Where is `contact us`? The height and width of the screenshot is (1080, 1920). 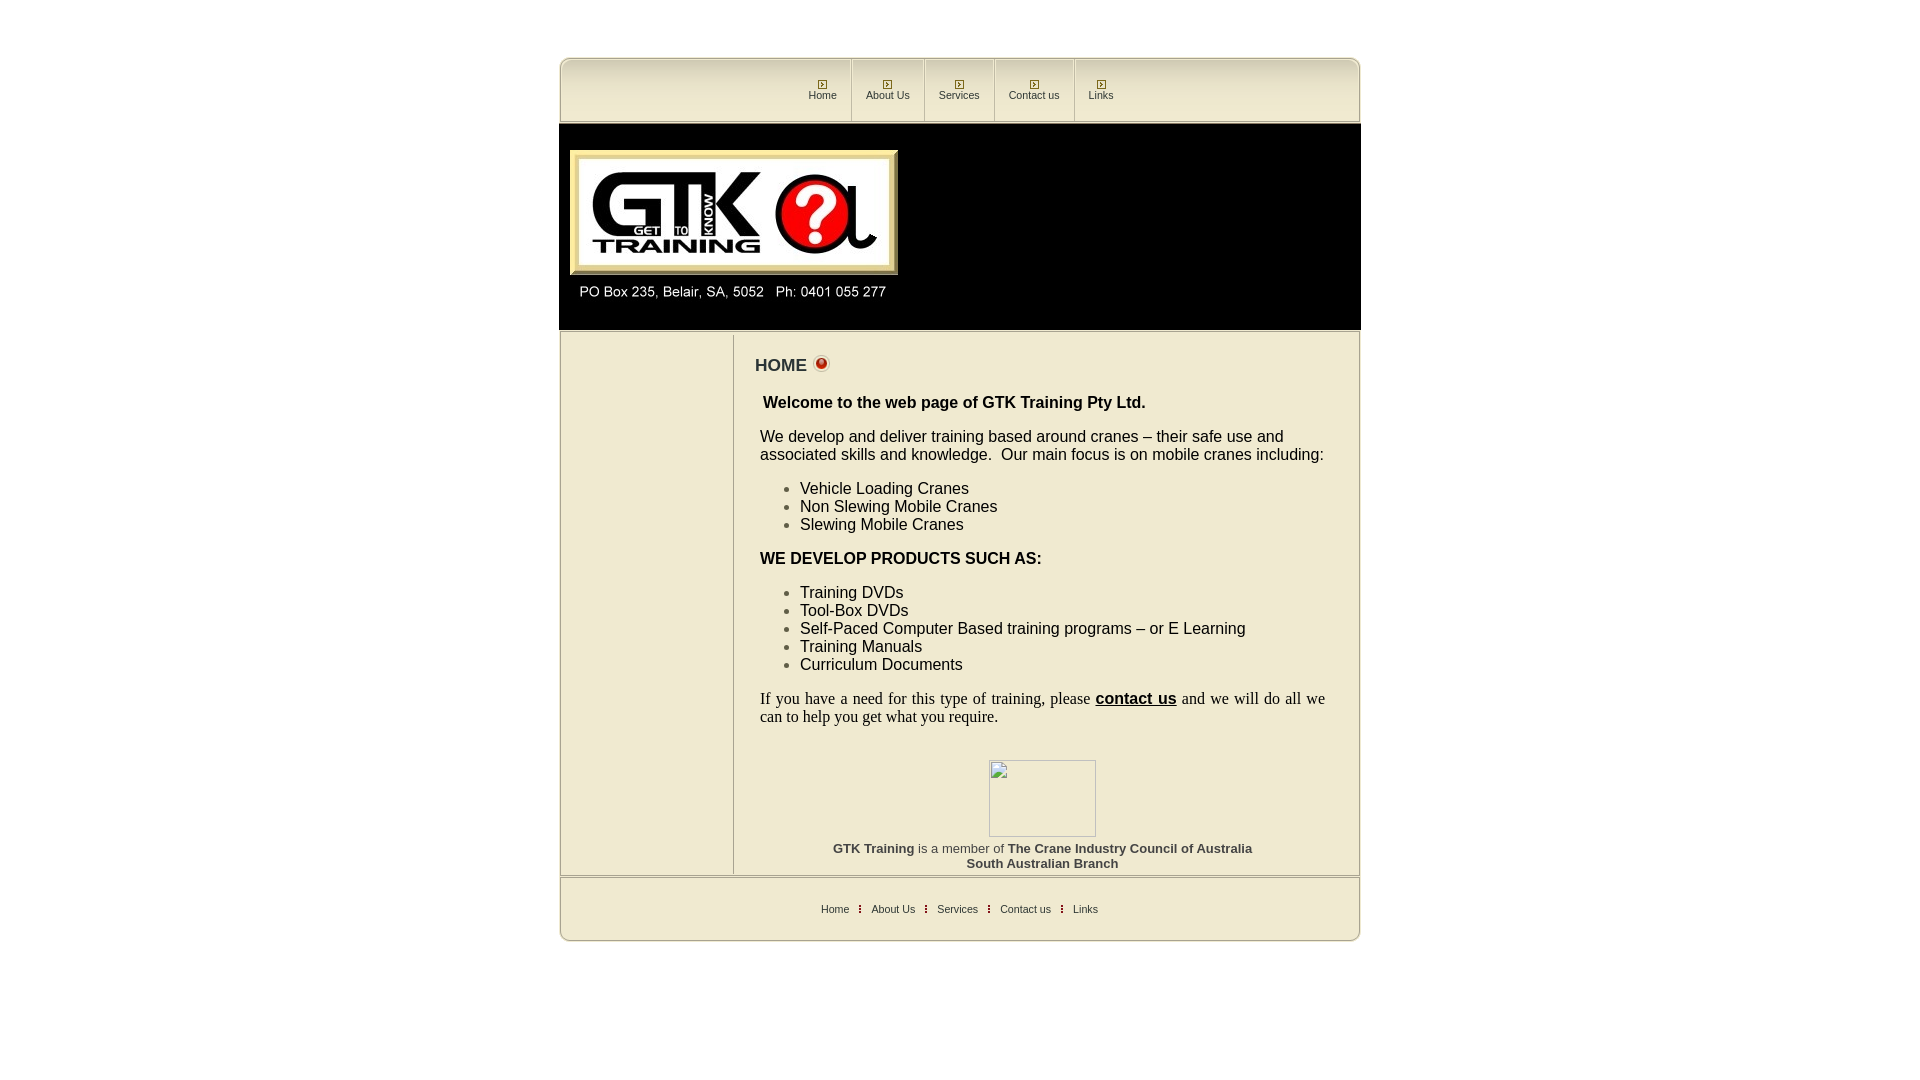 contact us is located at coordinates (1136, 700).